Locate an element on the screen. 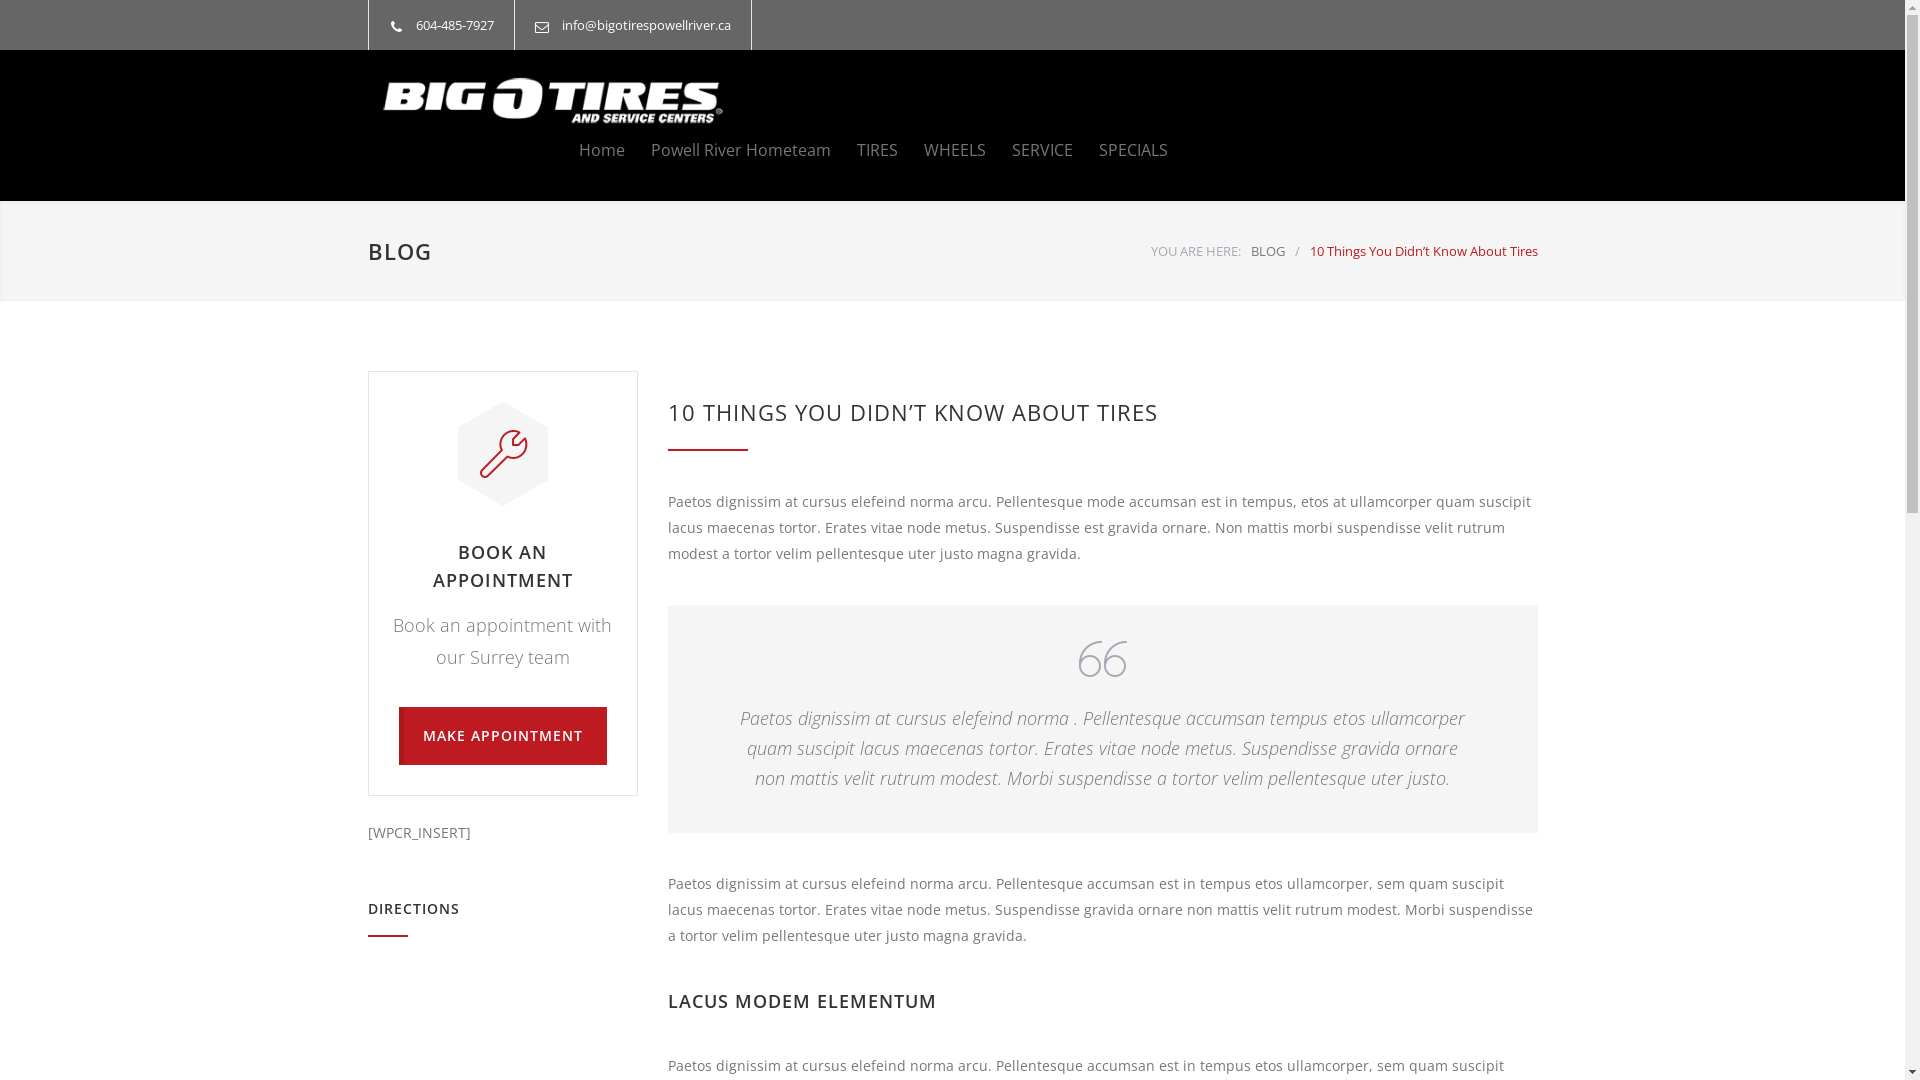 The height and width of the screenshot is (1080, 1920). SPECIALS is located at coordinates (1120, 150).